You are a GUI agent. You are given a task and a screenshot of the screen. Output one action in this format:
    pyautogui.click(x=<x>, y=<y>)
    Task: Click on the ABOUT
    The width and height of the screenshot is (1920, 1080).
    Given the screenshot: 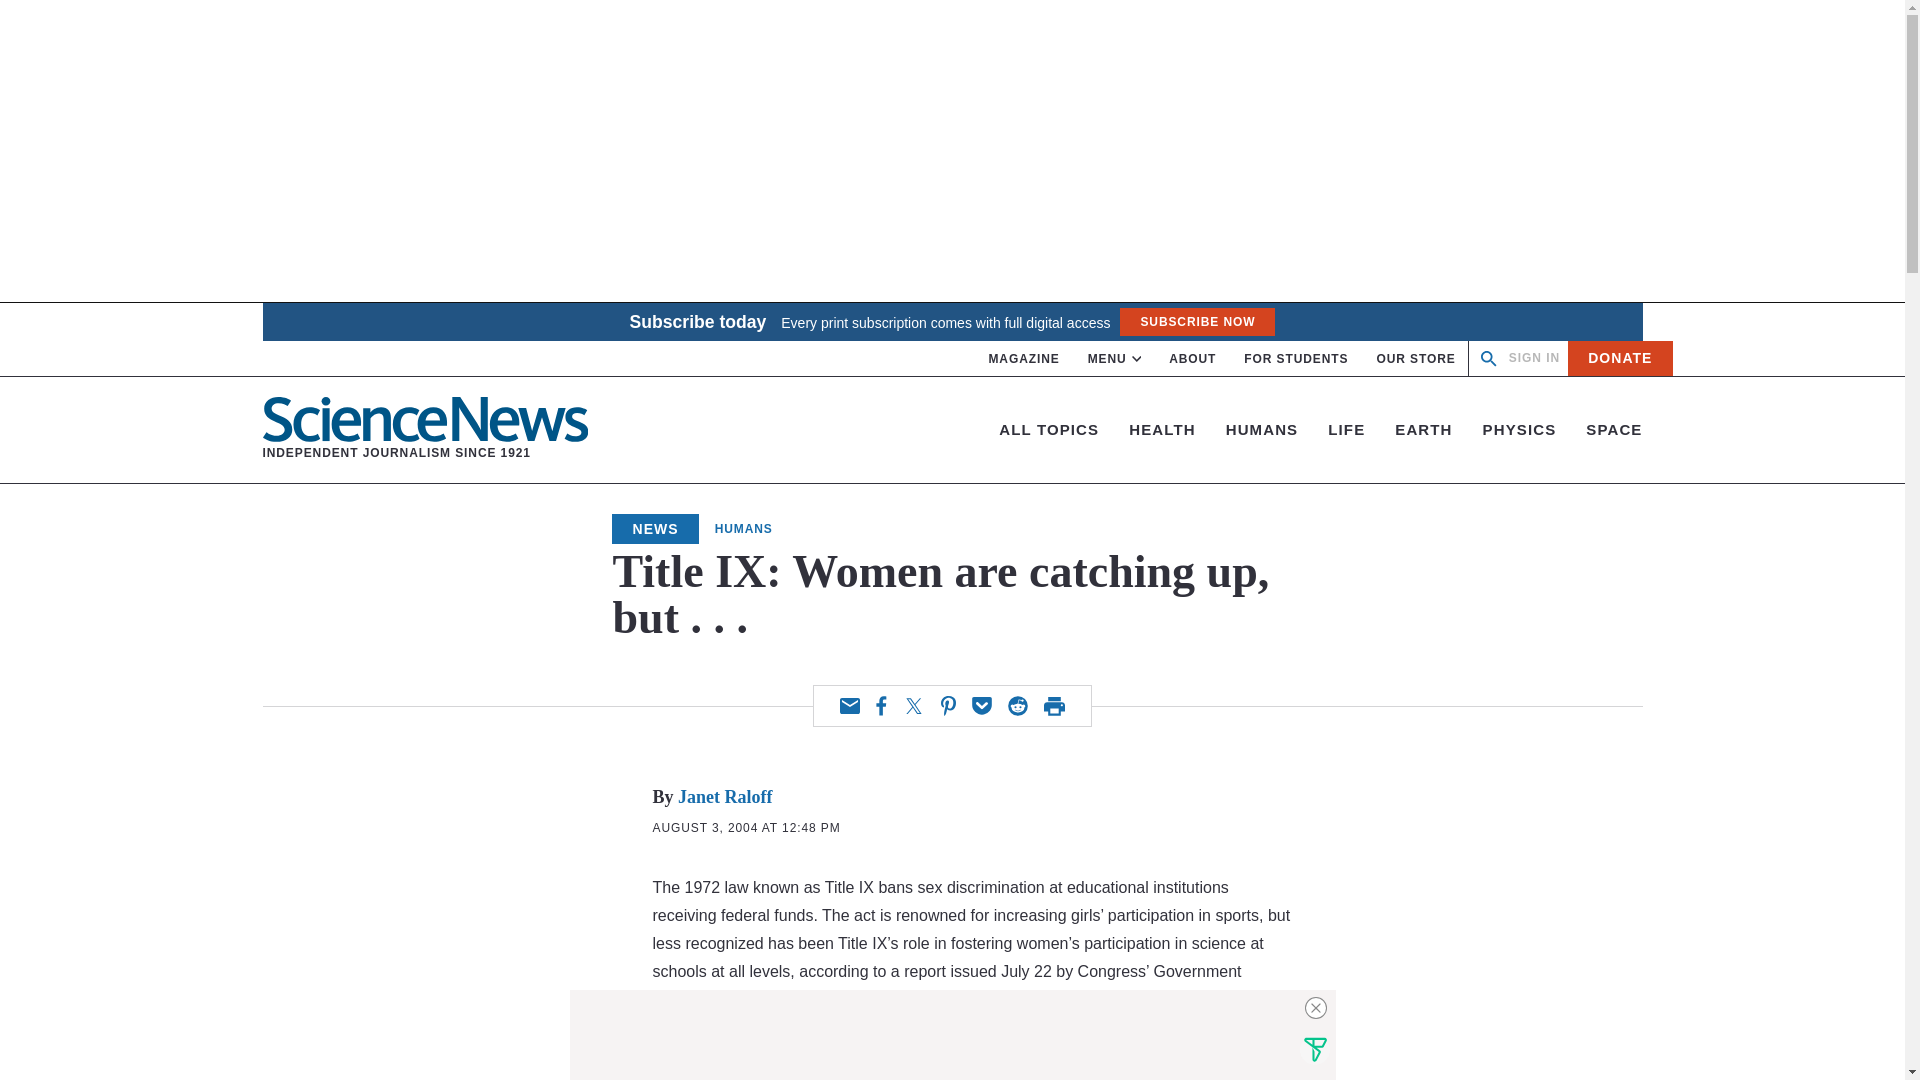 What is the action you would take?
    pyautogui.click(x=1534, y=358)
    